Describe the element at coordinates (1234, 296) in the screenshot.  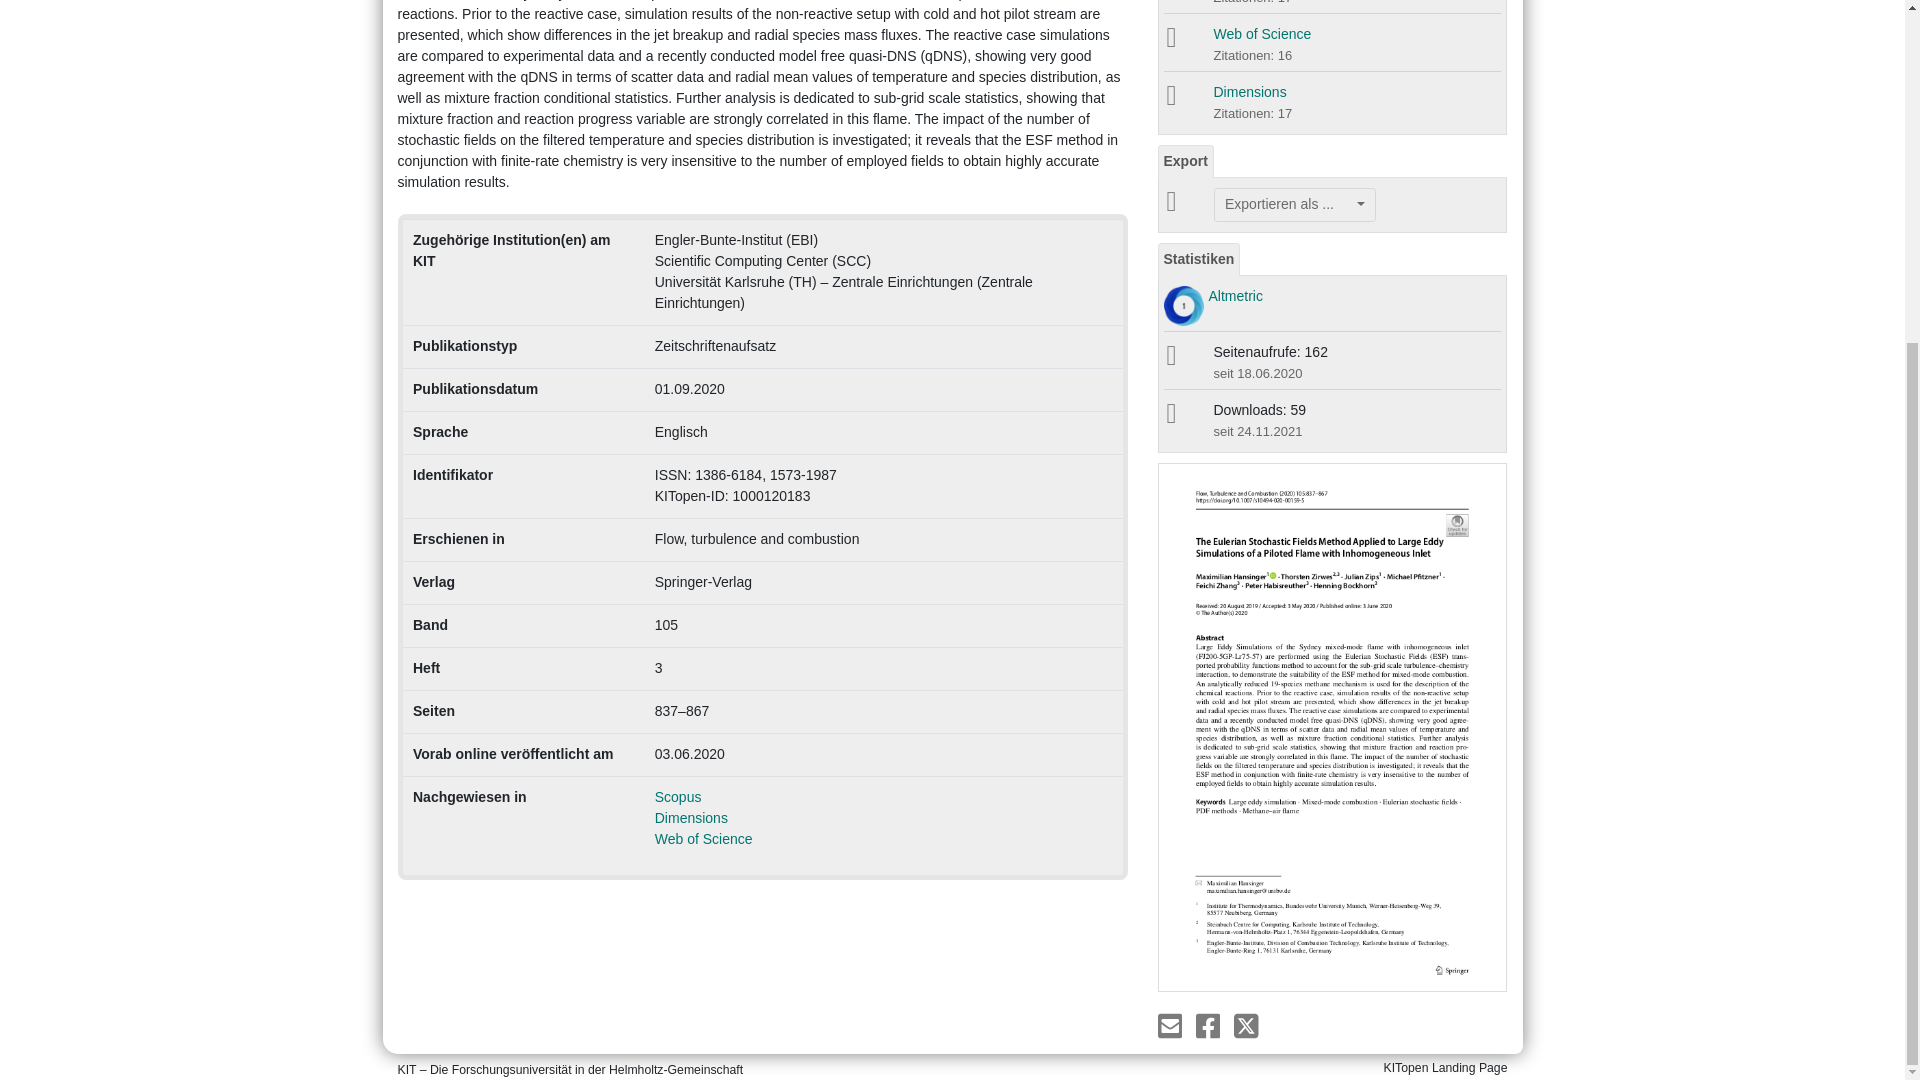
I see `View record in Altmetric.` at that location.